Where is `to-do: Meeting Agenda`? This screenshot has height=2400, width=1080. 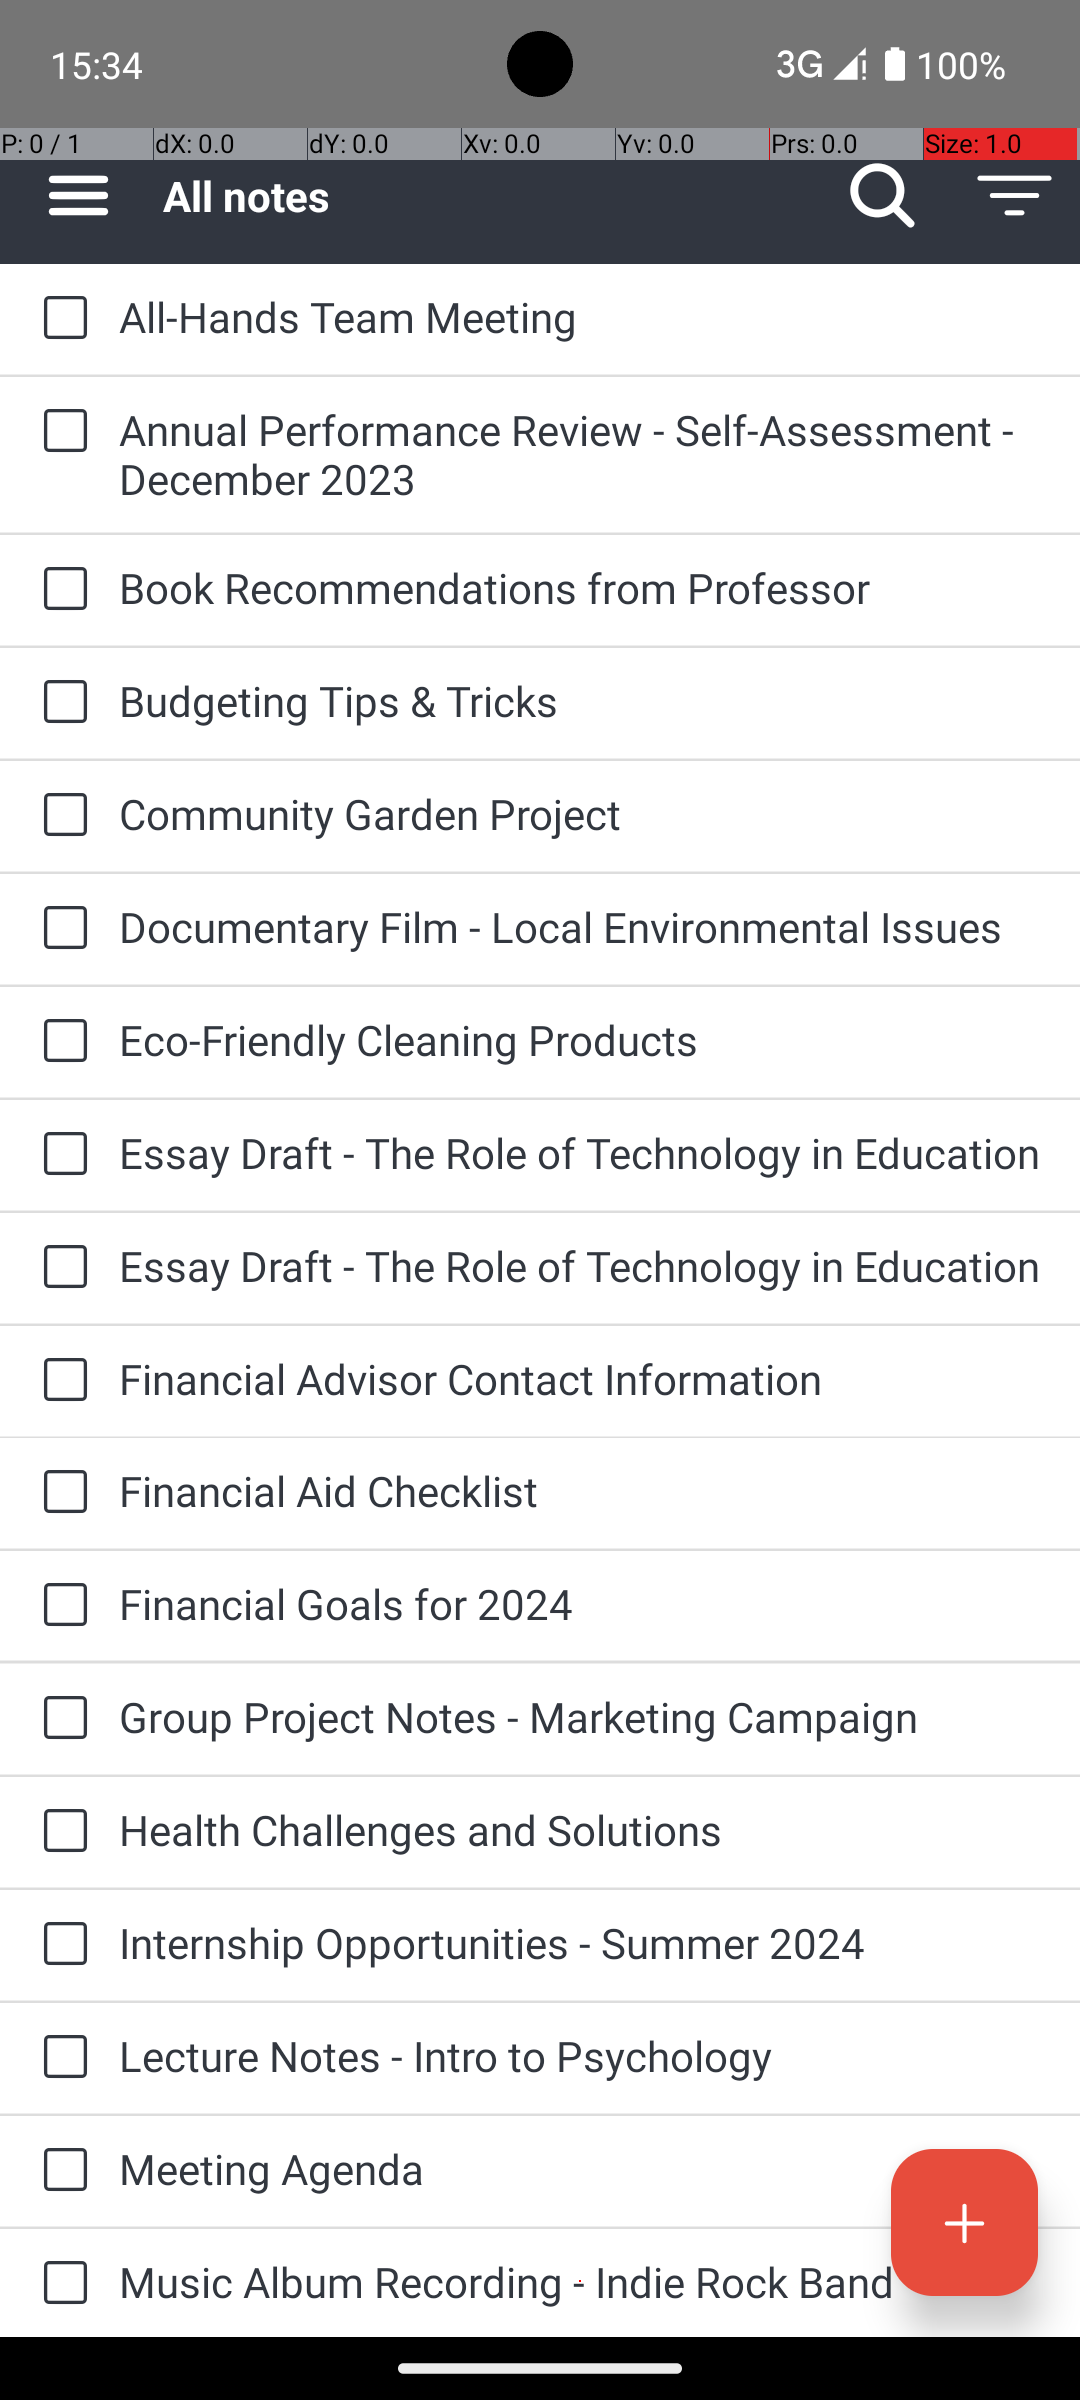
to-do: Meeting Agenda is located at coordinates (60, 2171).